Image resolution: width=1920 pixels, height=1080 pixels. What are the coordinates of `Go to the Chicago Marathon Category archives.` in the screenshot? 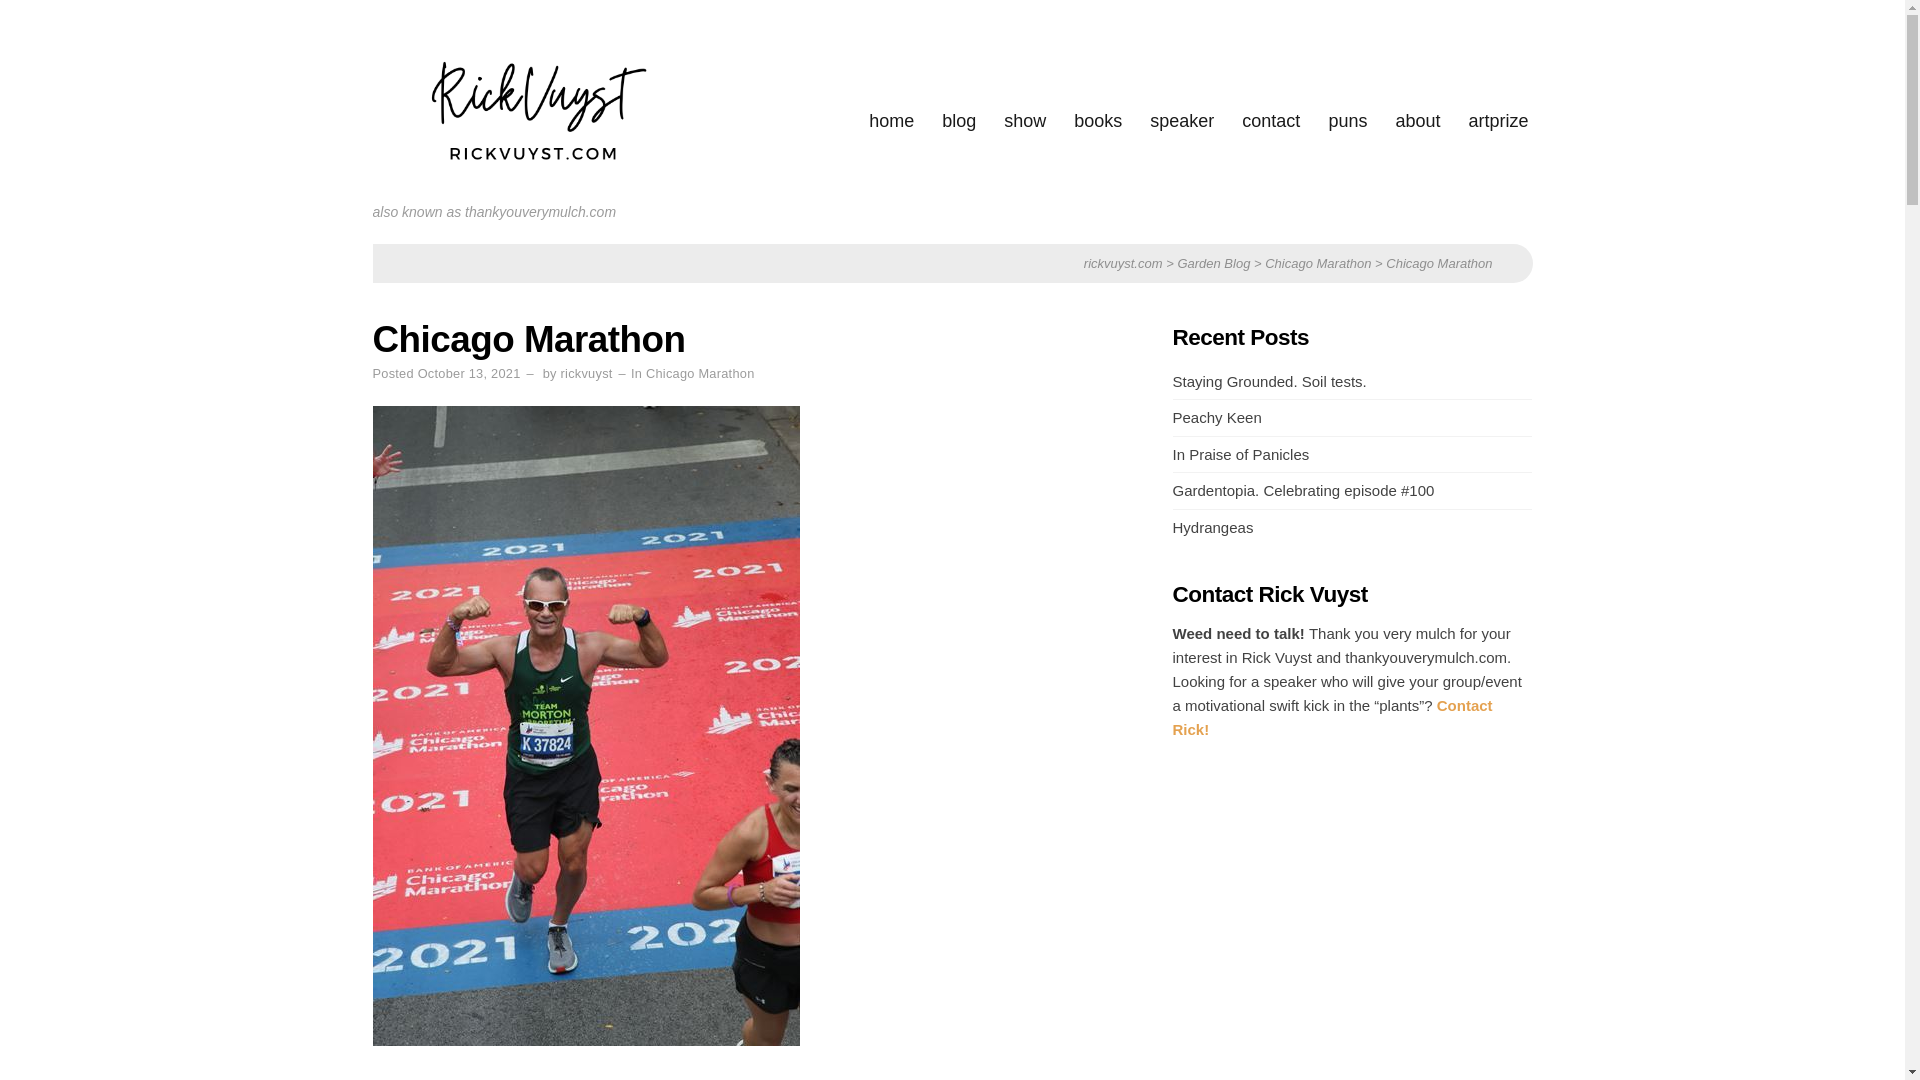 It's located at (1318, 263).